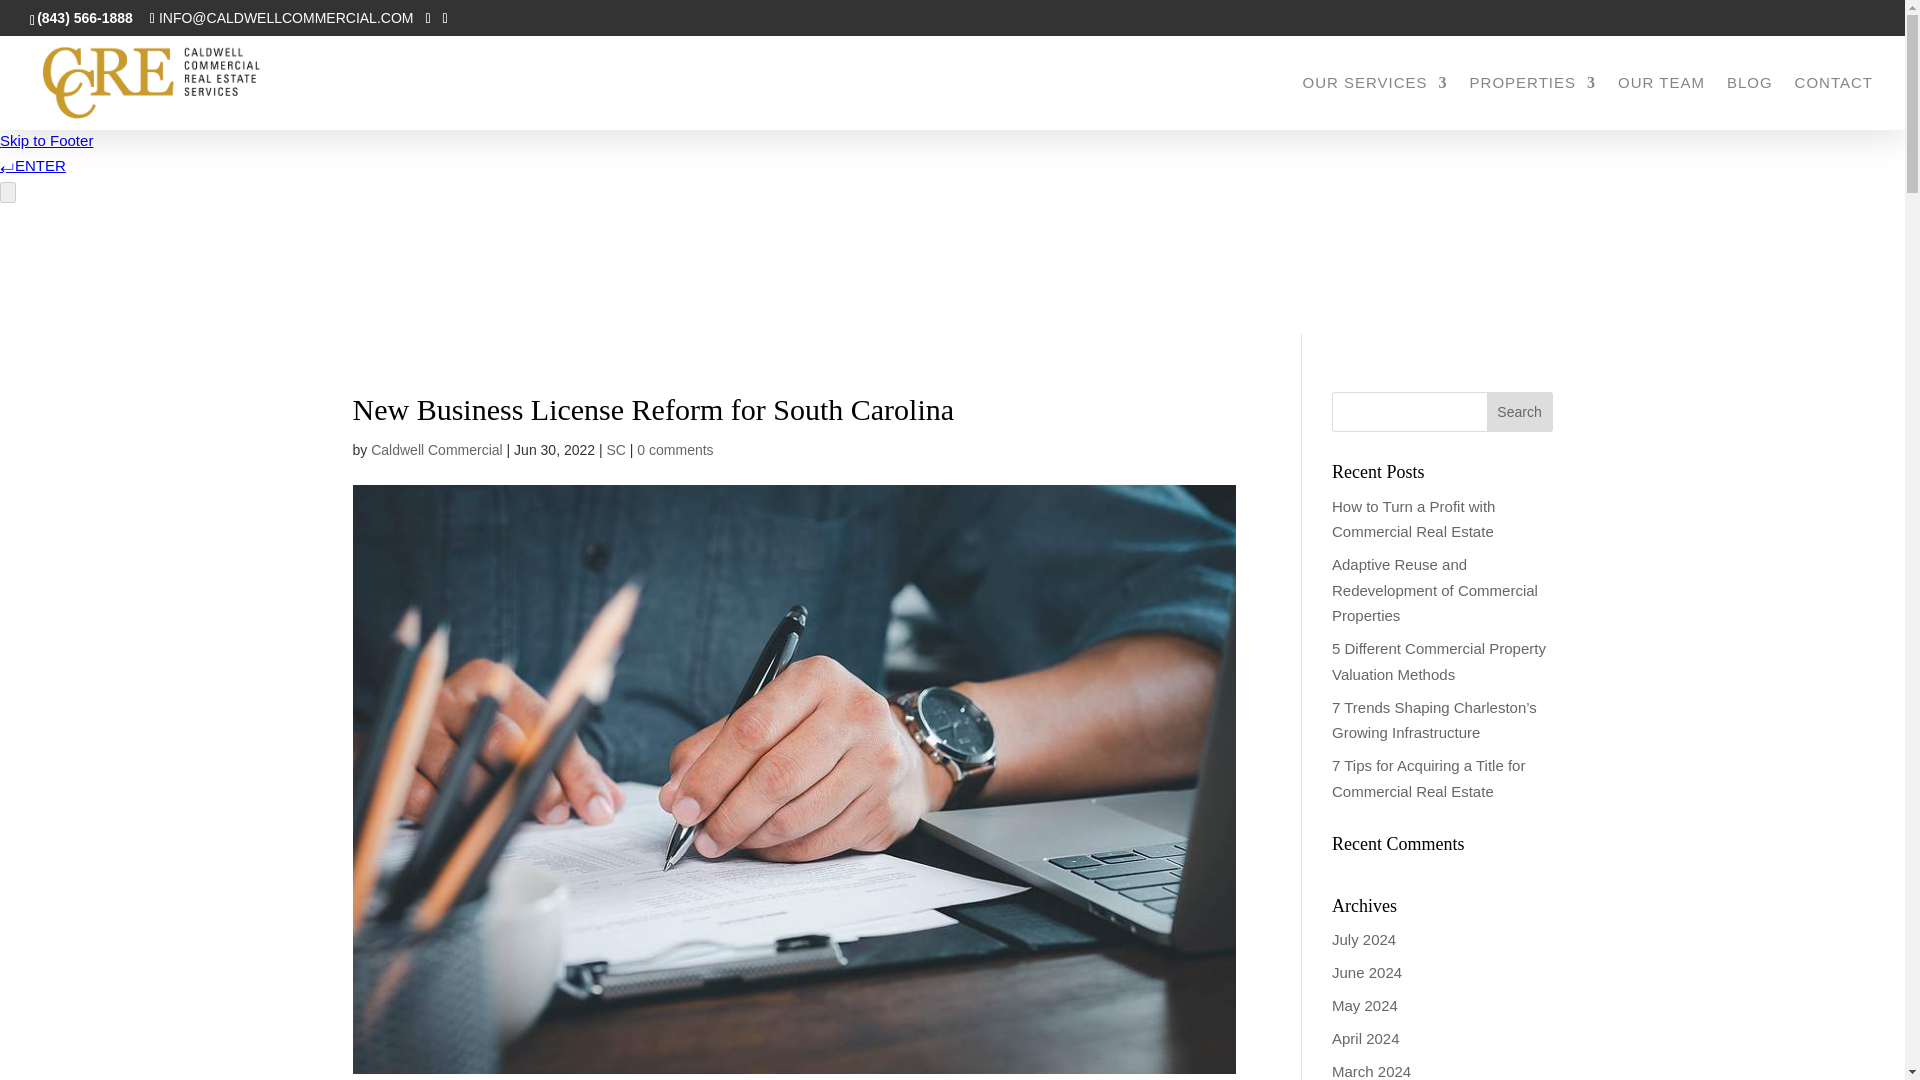  Describe the element at coordinates (616, 449) in the screenshot. I see `SC` at that location.